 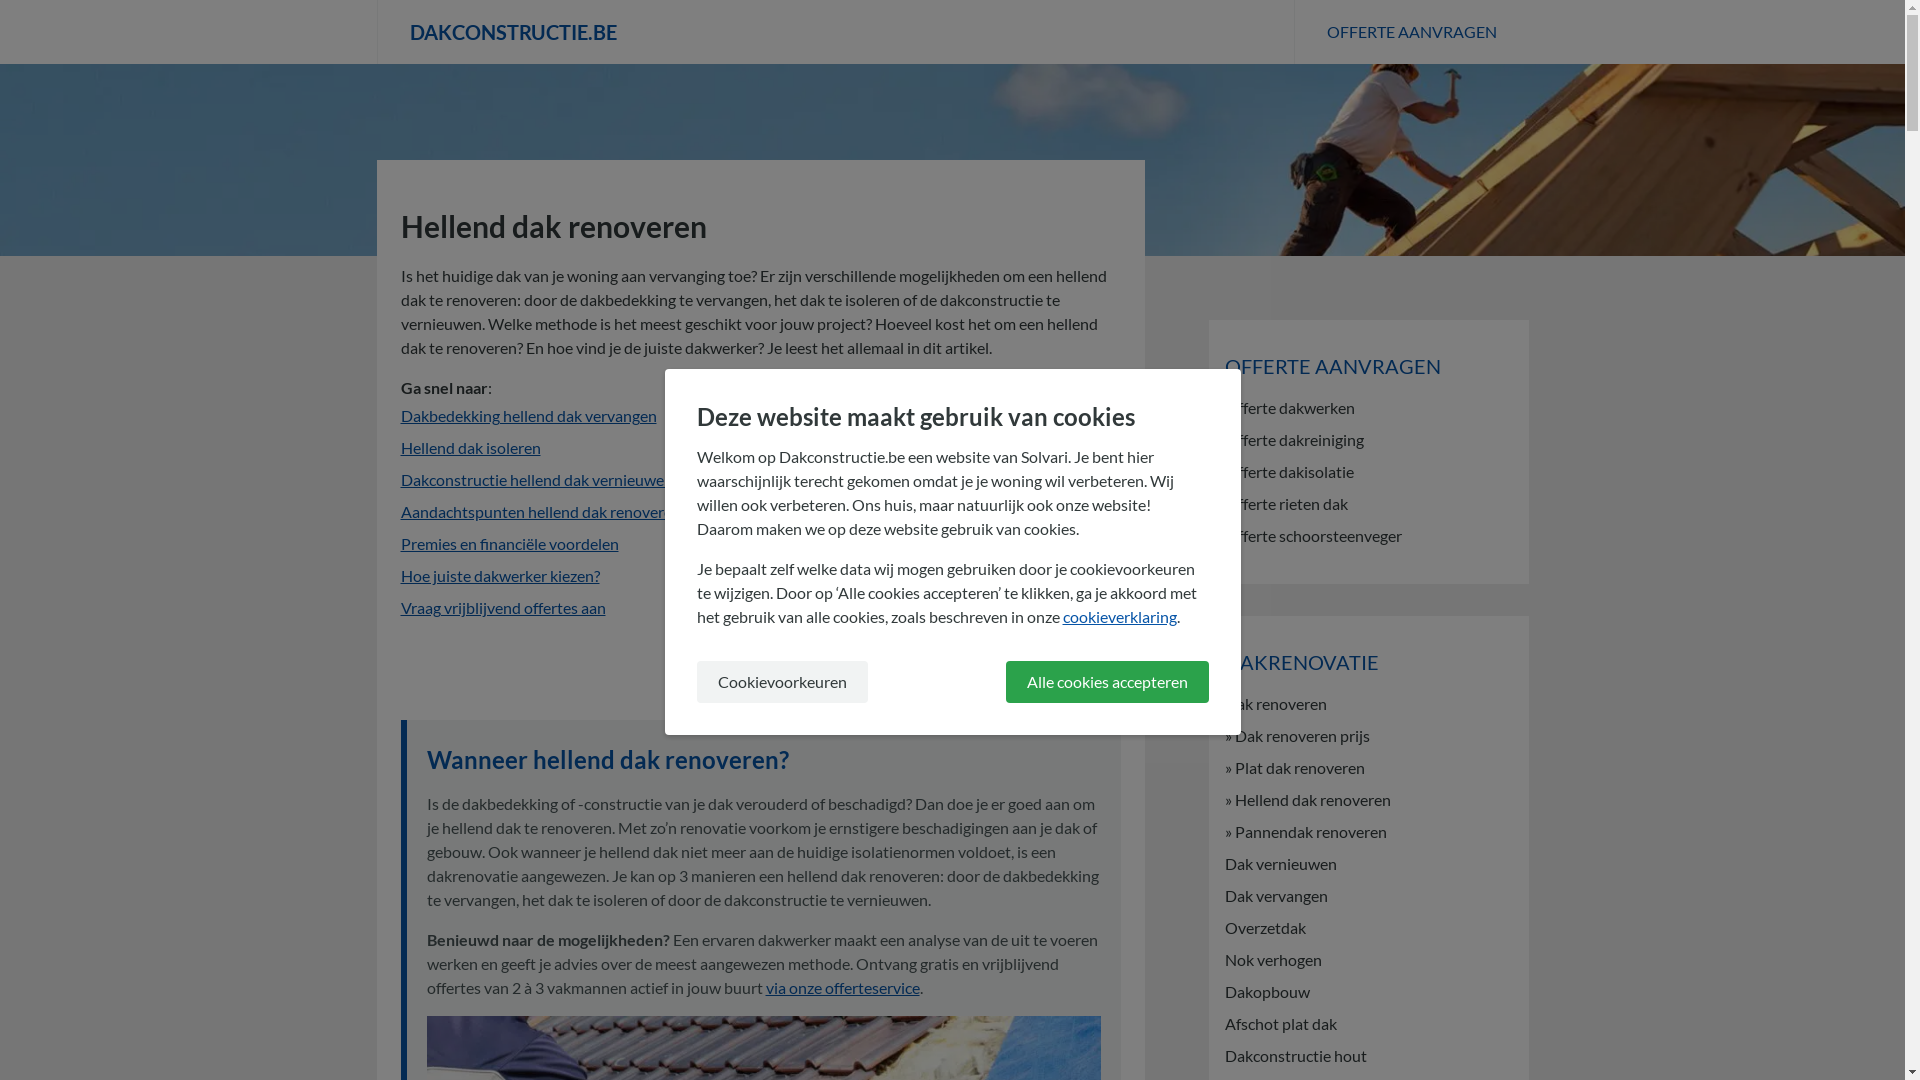 I want to click on Nok verhogen, so click(x=1368, y=960).